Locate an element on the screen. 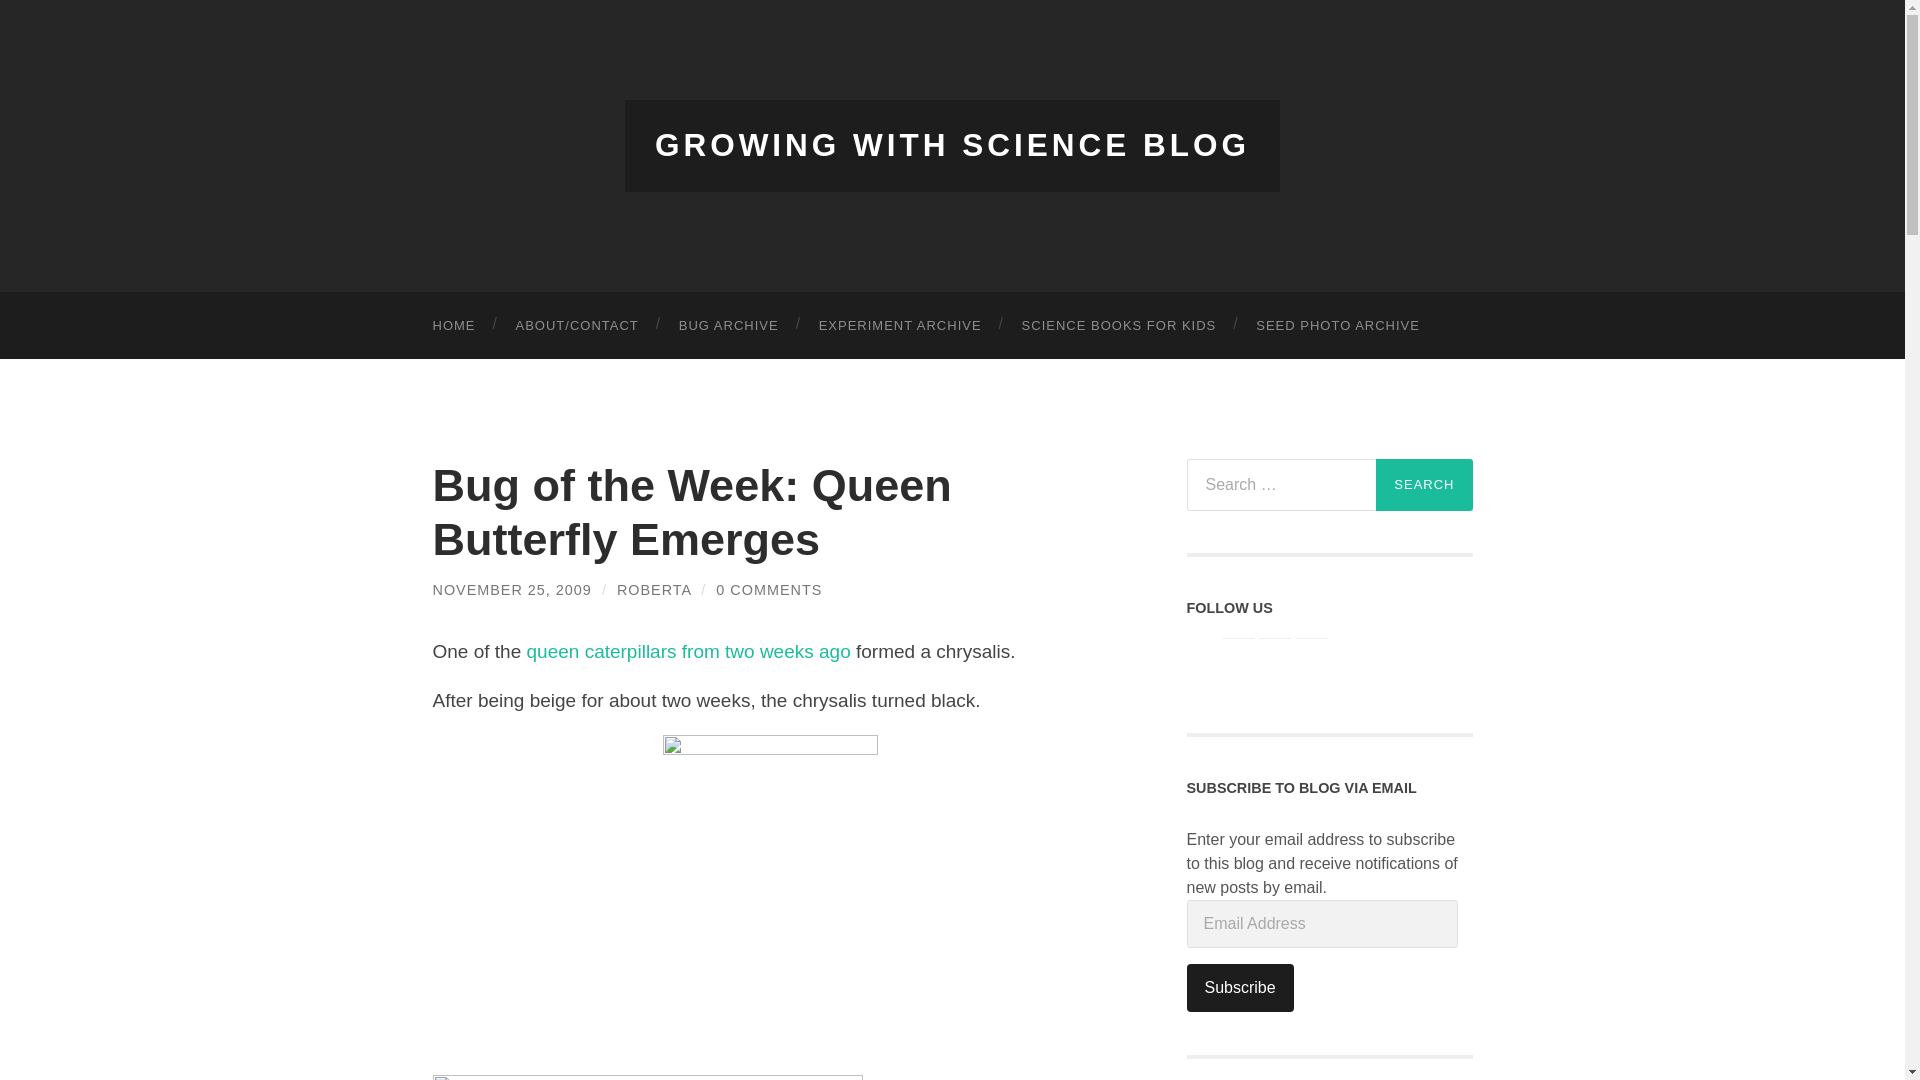  GROWING WITH SCIENCE BLOG is located at coordinates (952, 145).